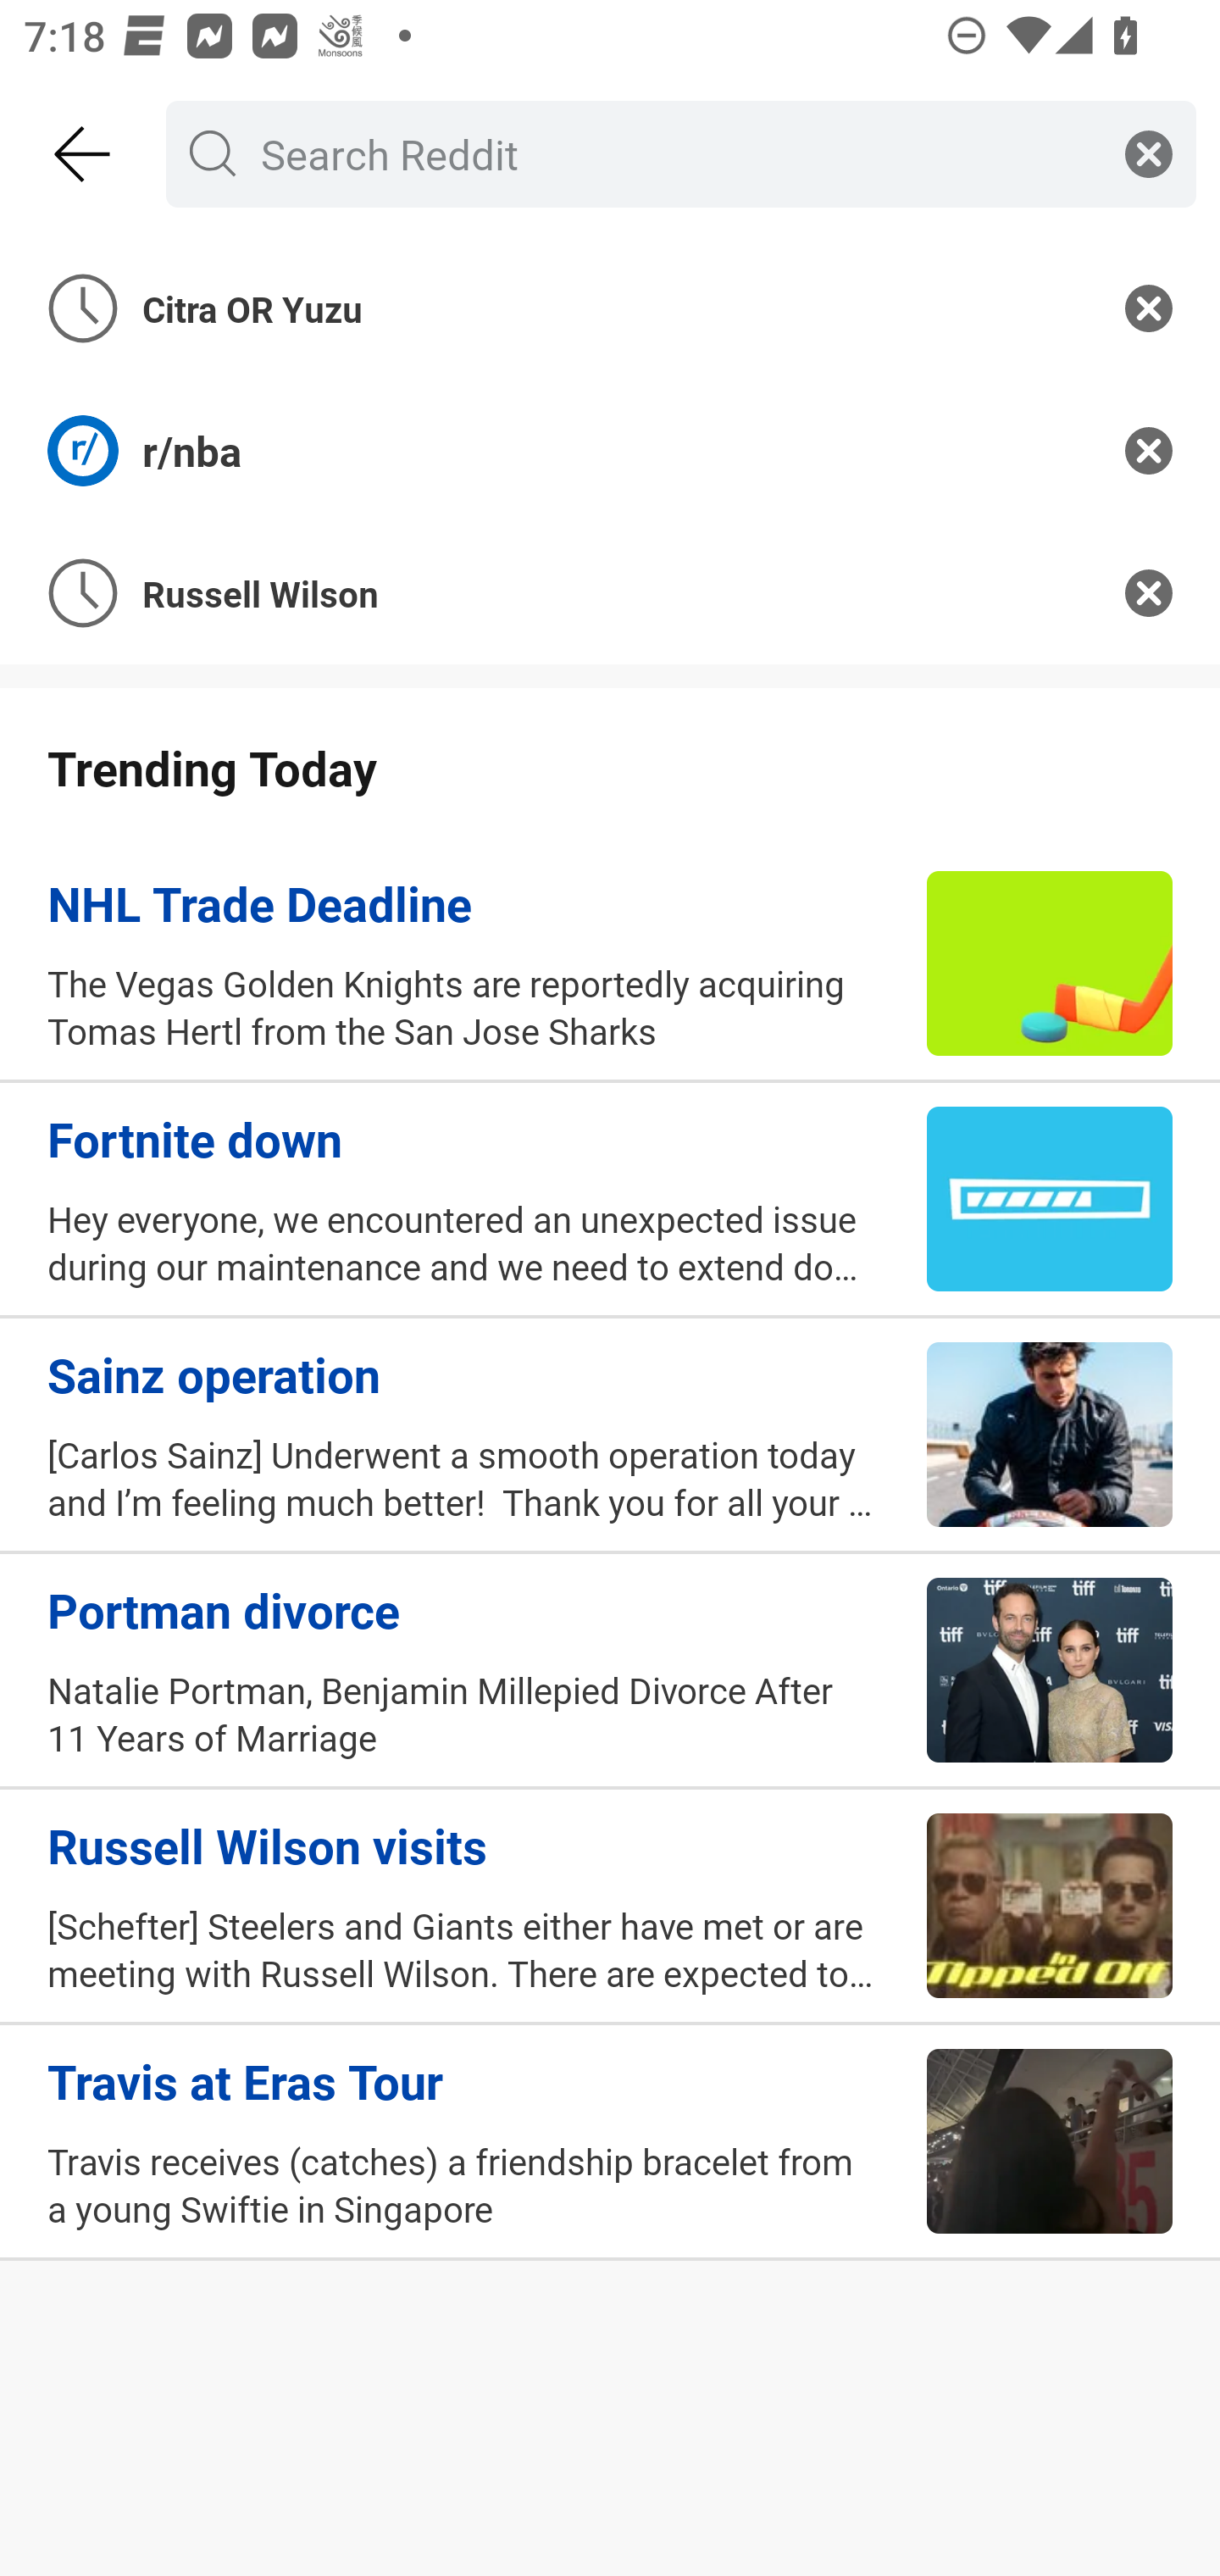 The image size is (1220, 2576). I want to click on Clear search, so click(1149, 153).